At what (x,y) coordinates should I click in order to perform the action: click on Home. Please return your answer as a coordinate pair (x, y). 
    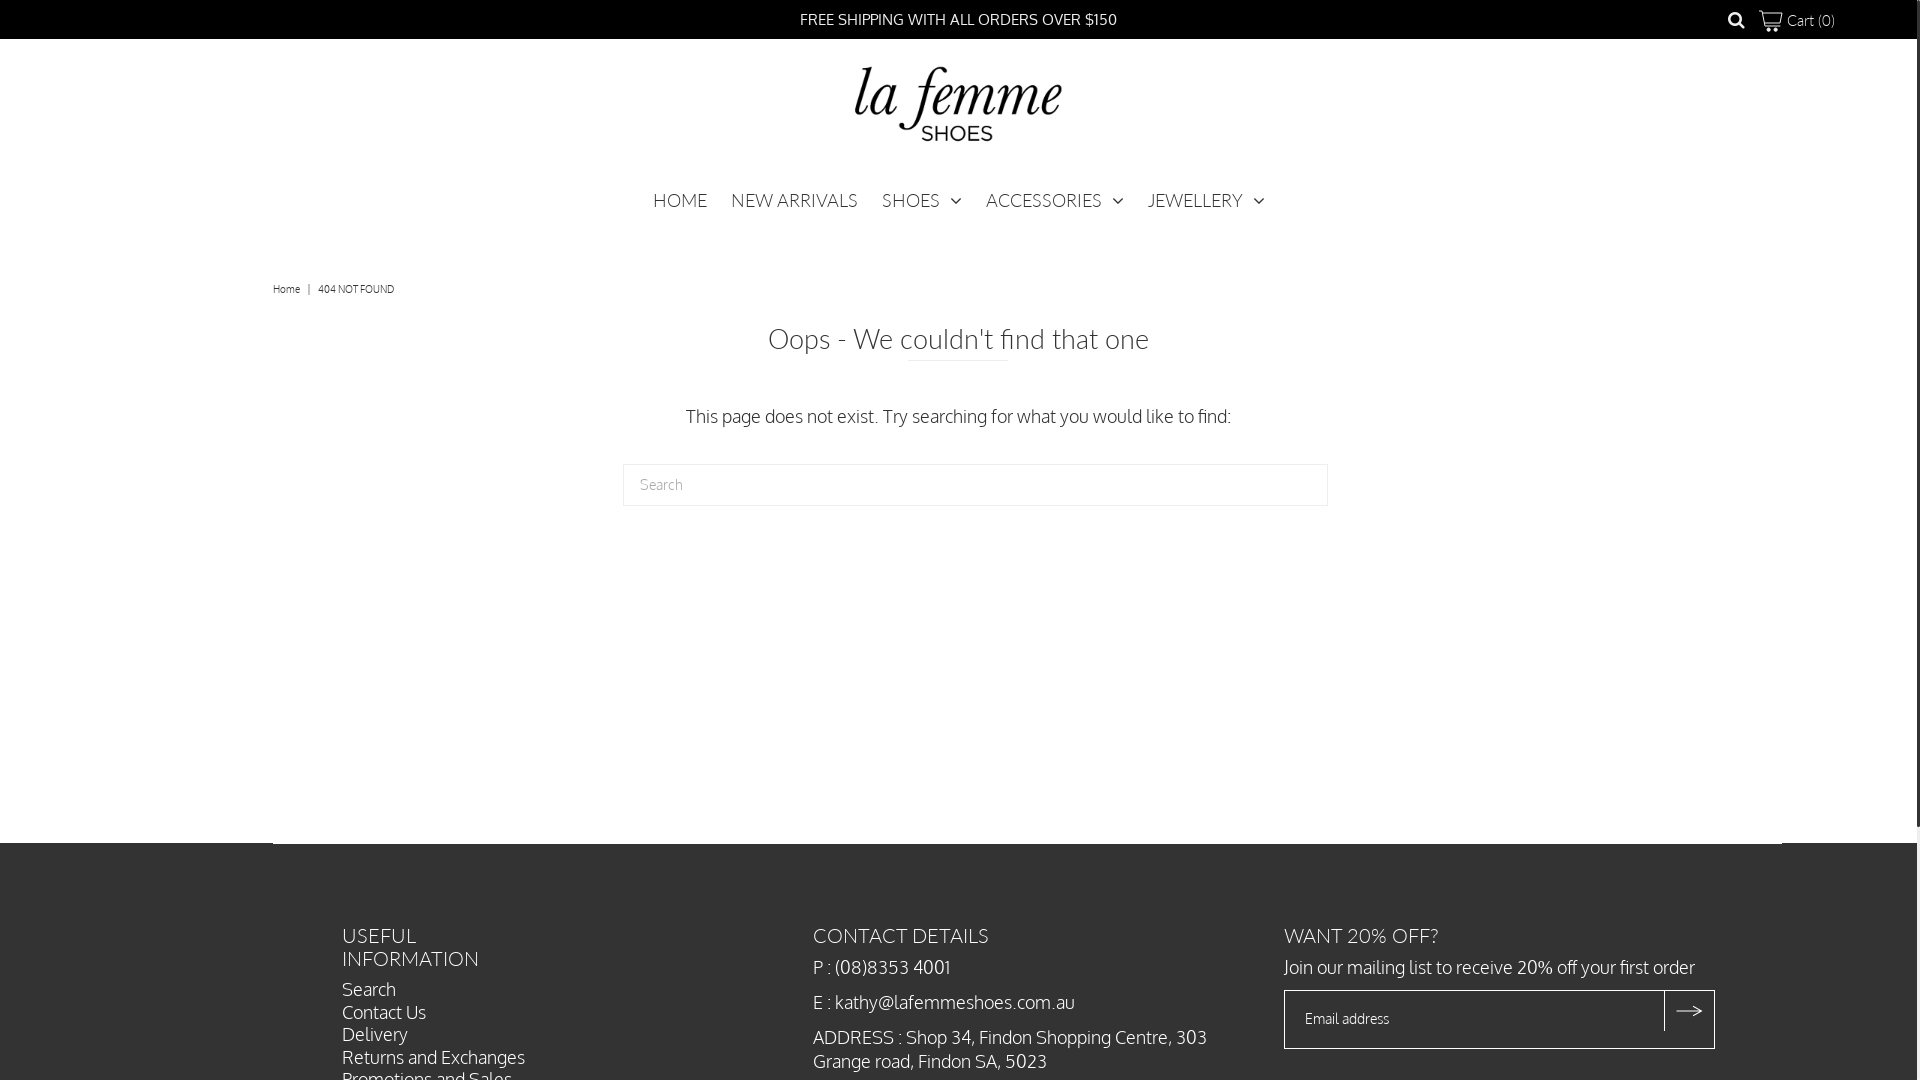
    Looking at the image, I should click on (289, 289).